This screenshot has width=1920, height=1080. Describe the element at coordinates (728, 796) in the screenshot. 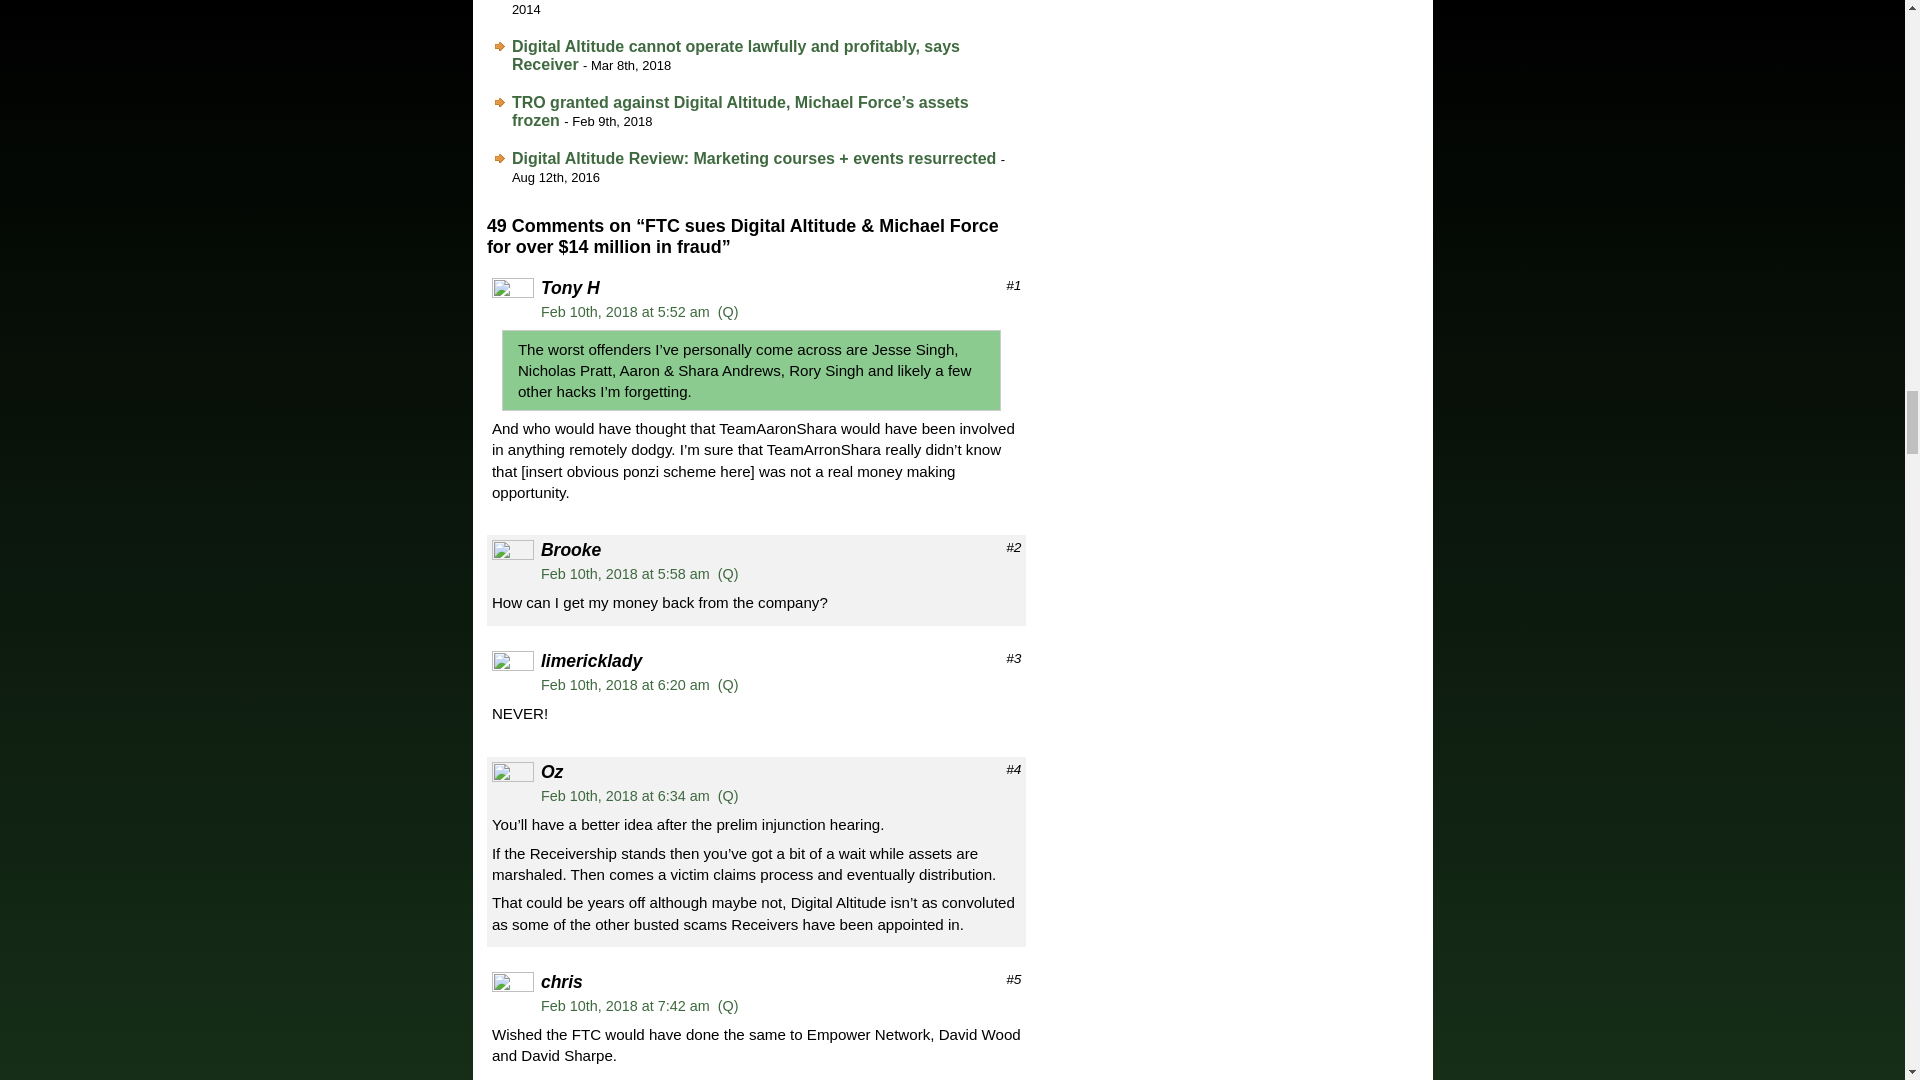

I see `Click here or select text to quote comment` at that location.